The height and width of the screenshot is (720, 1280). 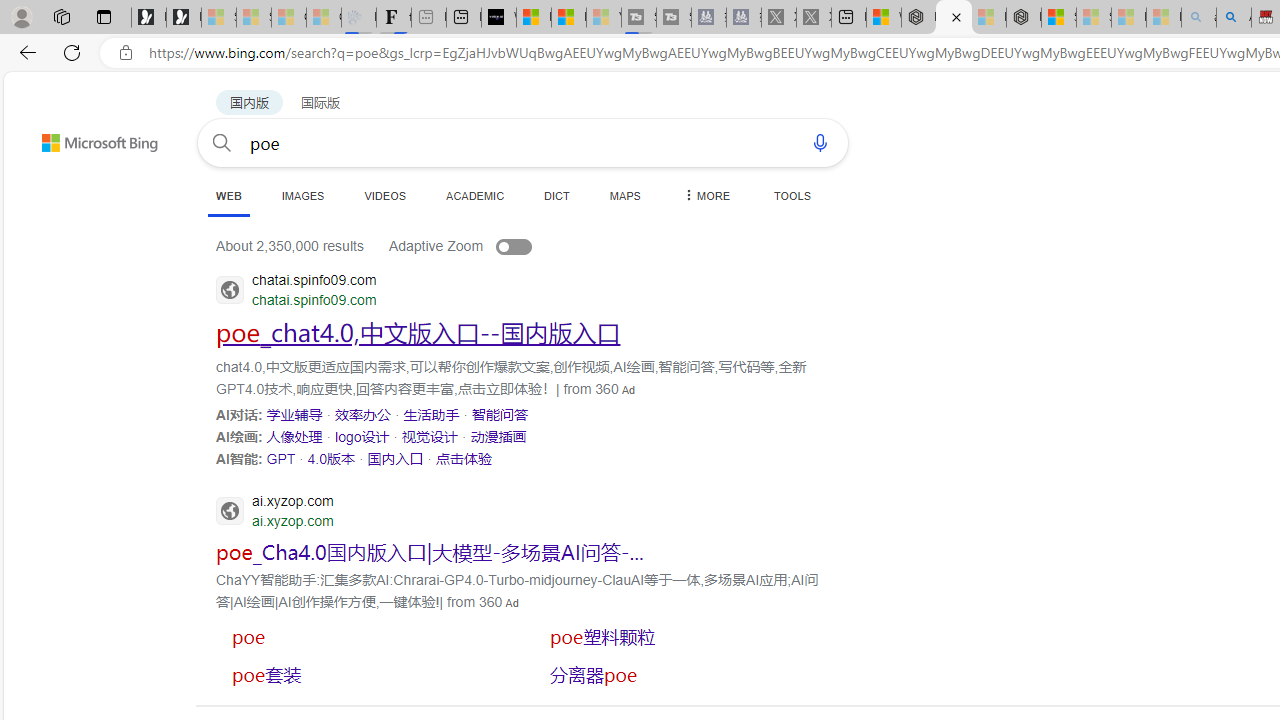 I want to click on Skip to content, so click(x=64, y=134).